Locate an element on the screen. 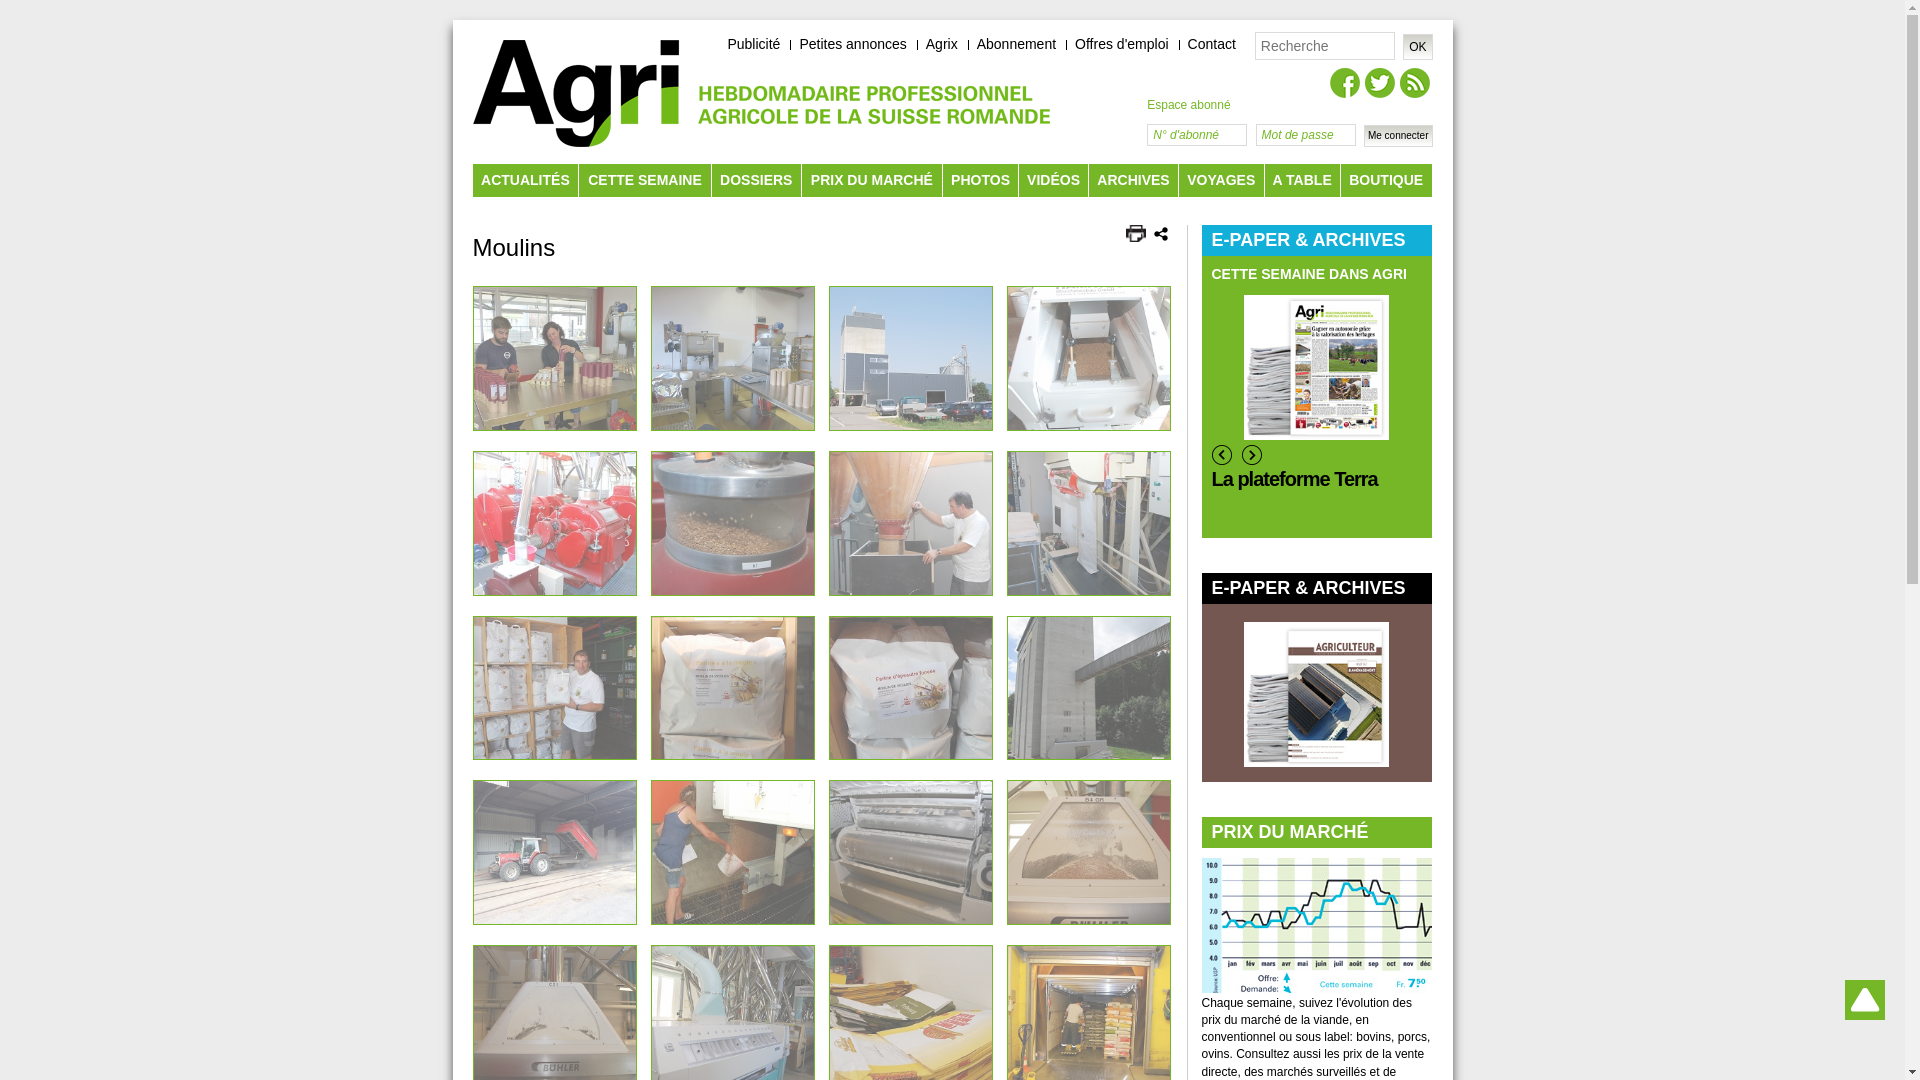  OK is located at coordinates (1418, 47).